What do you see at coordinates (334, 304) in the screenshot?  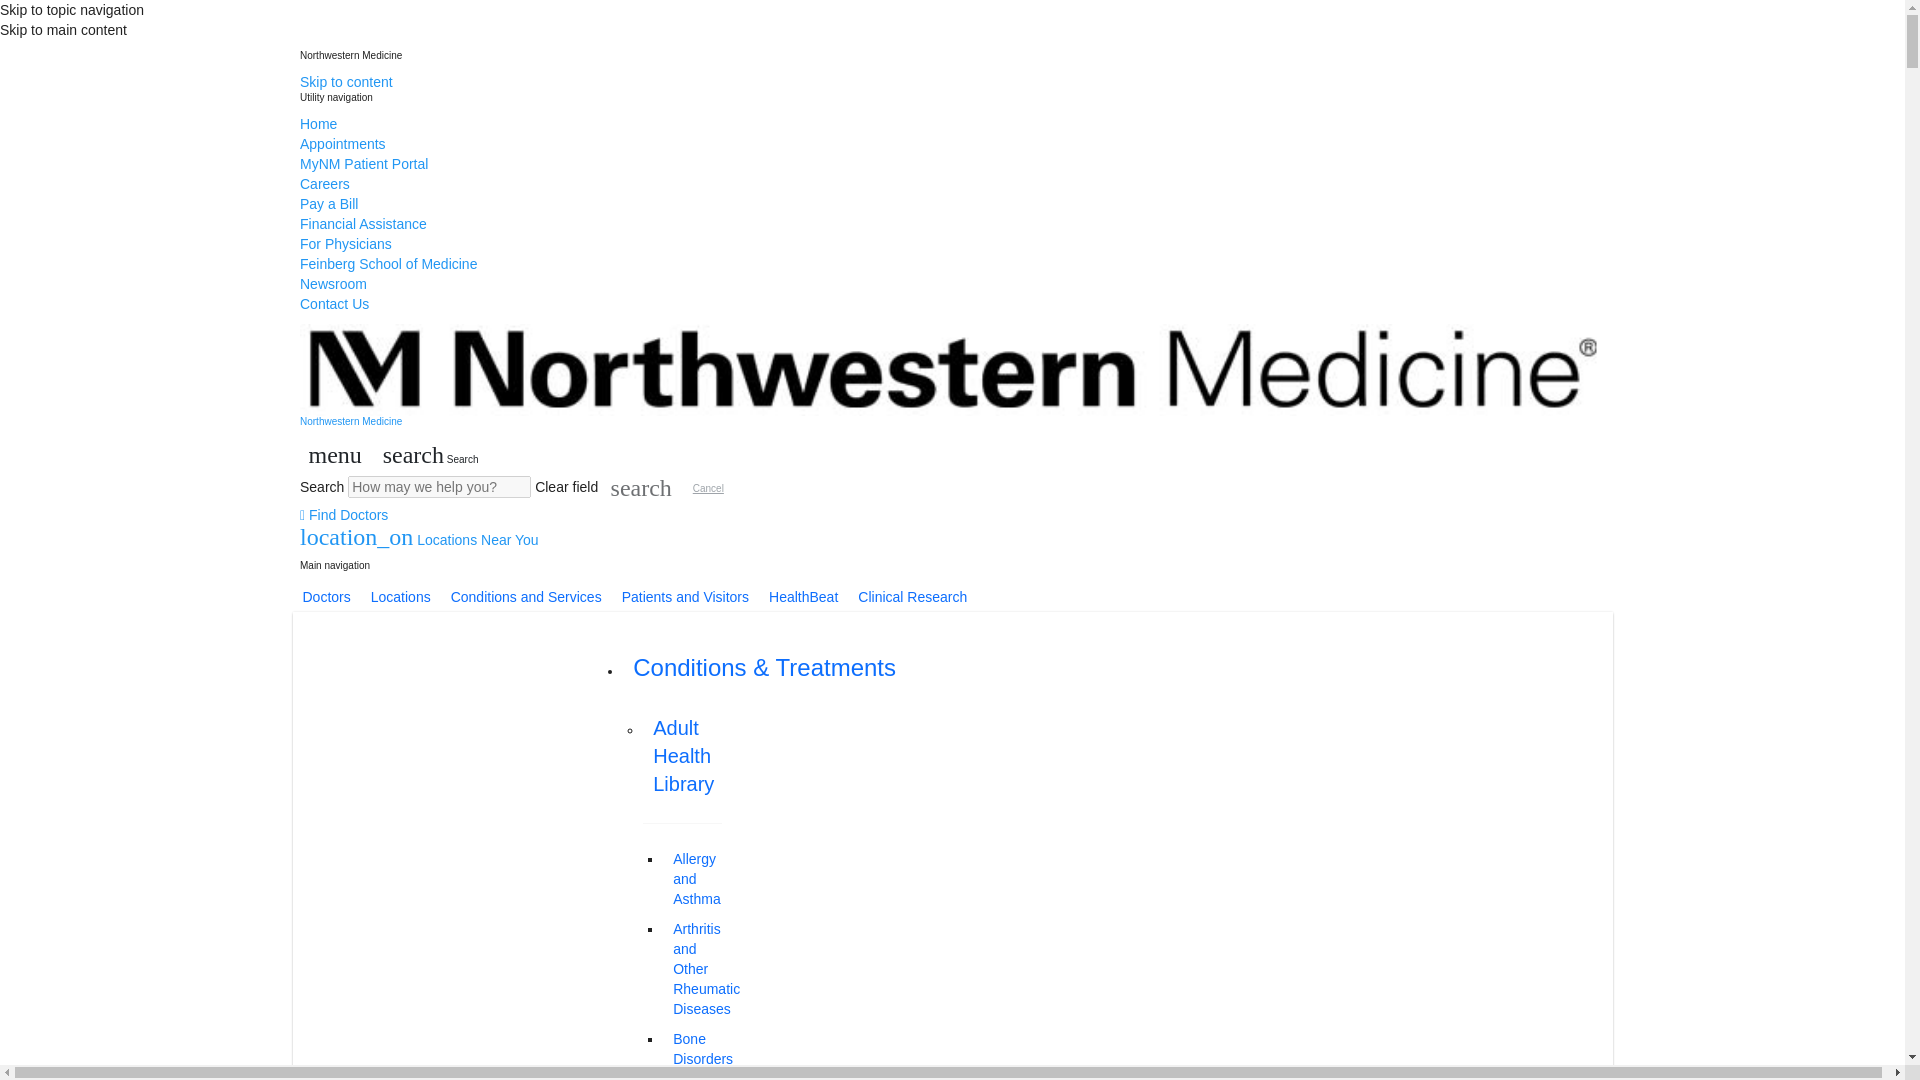 I see `Contact Us` at bounding box center [334, 304].